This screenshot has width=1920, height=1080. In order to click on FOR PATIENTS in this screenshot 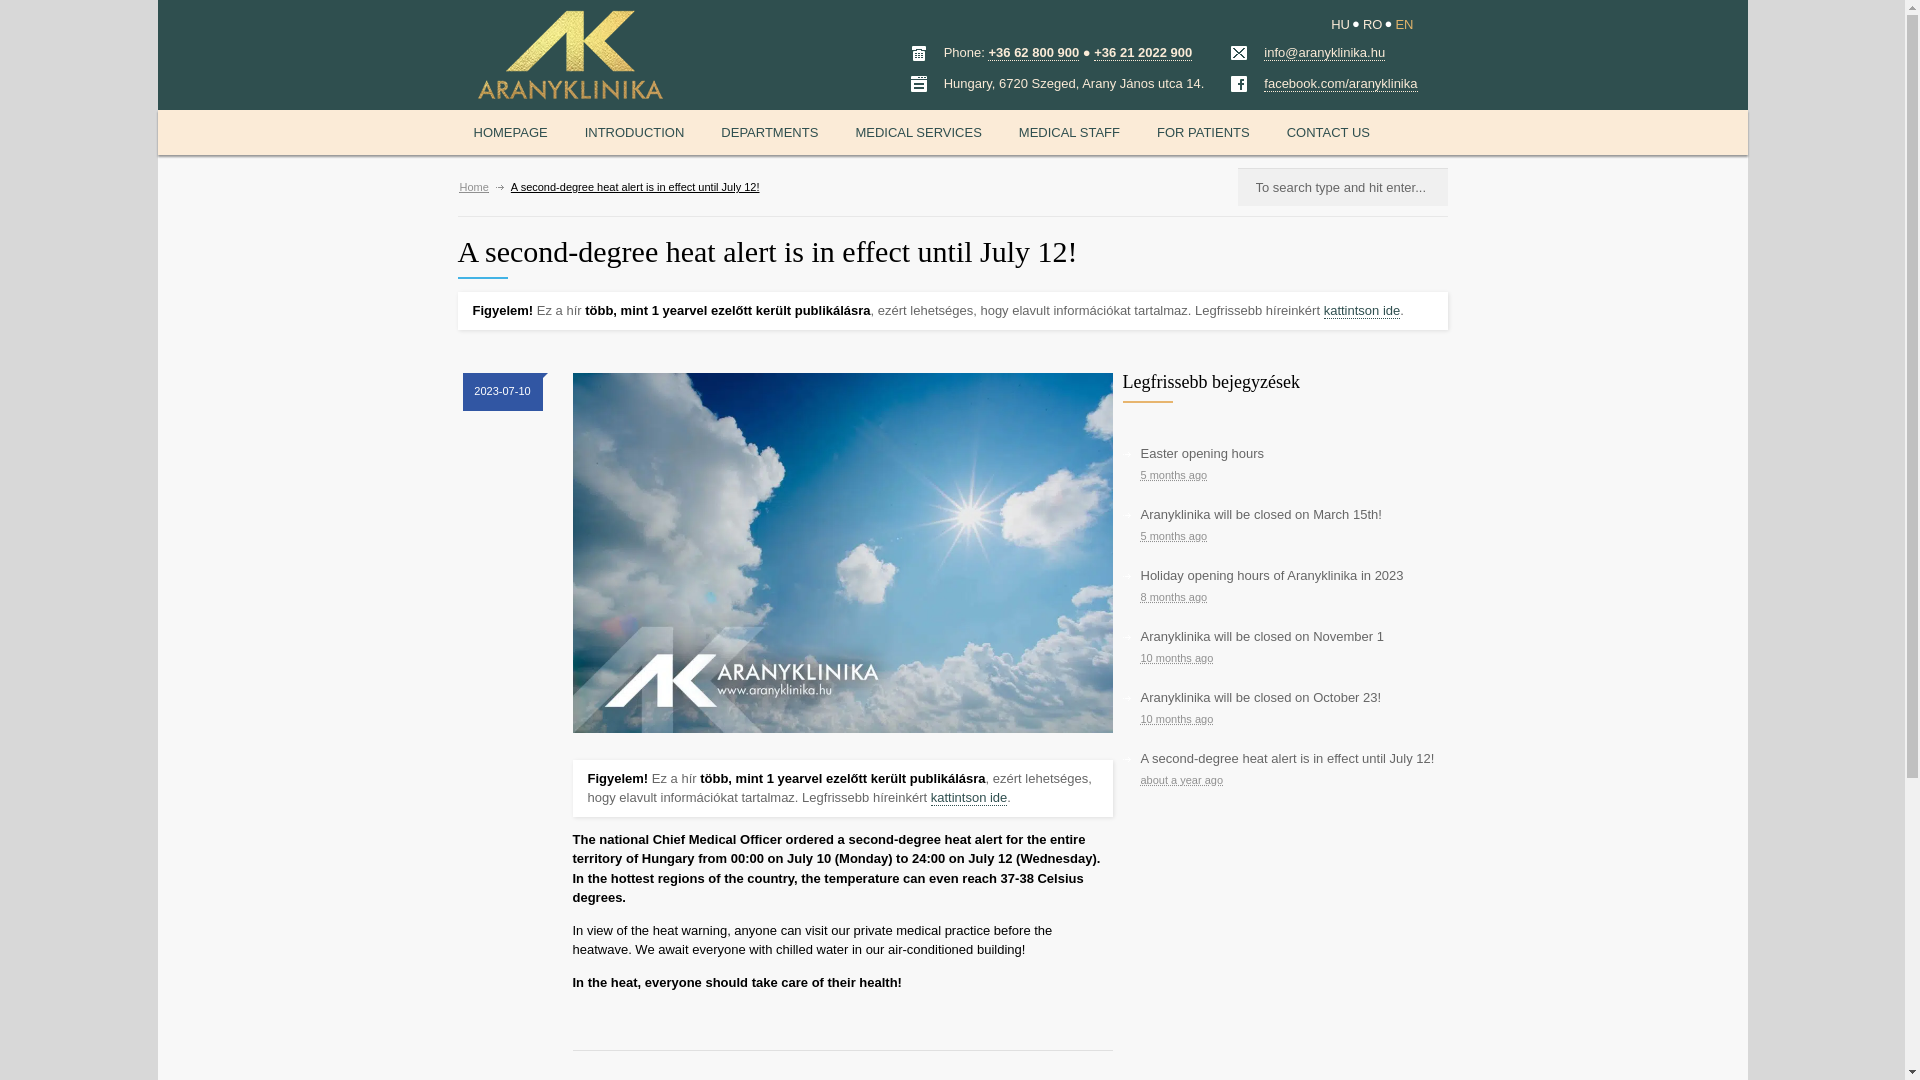, I will do `click(1202, 132)`.